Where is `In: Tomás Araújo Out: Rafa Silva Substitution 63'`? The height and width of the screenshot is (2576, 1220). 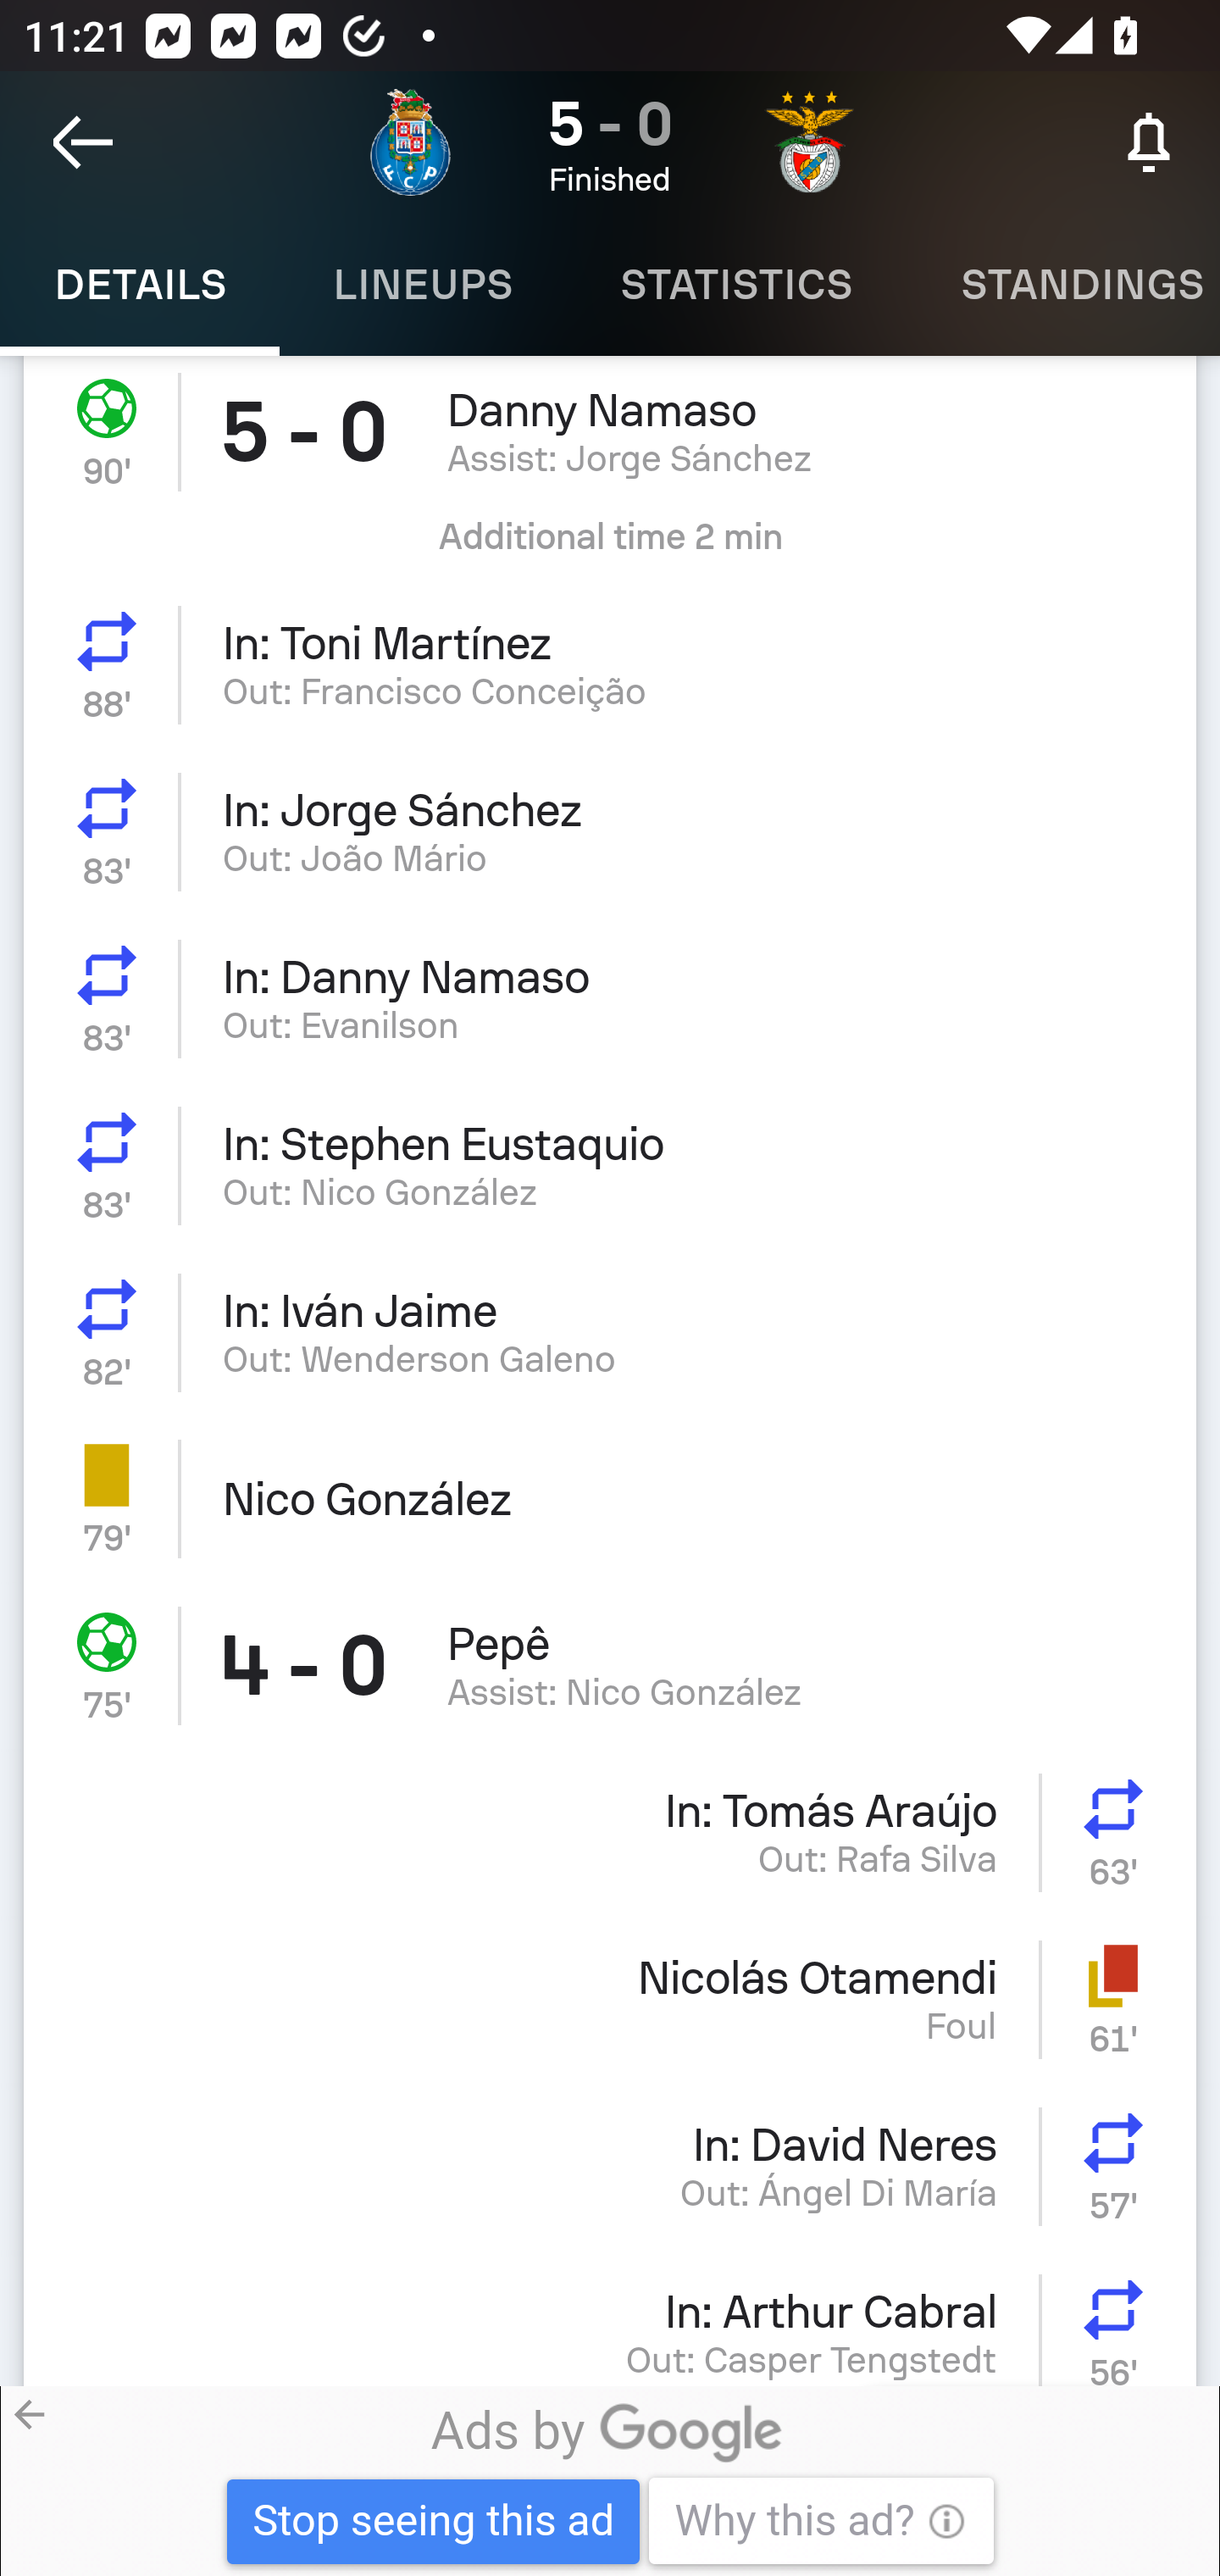 In: Tomás Araújo Out: Rafa Silva Substitution 63' is located at coordinates (610, 1832).